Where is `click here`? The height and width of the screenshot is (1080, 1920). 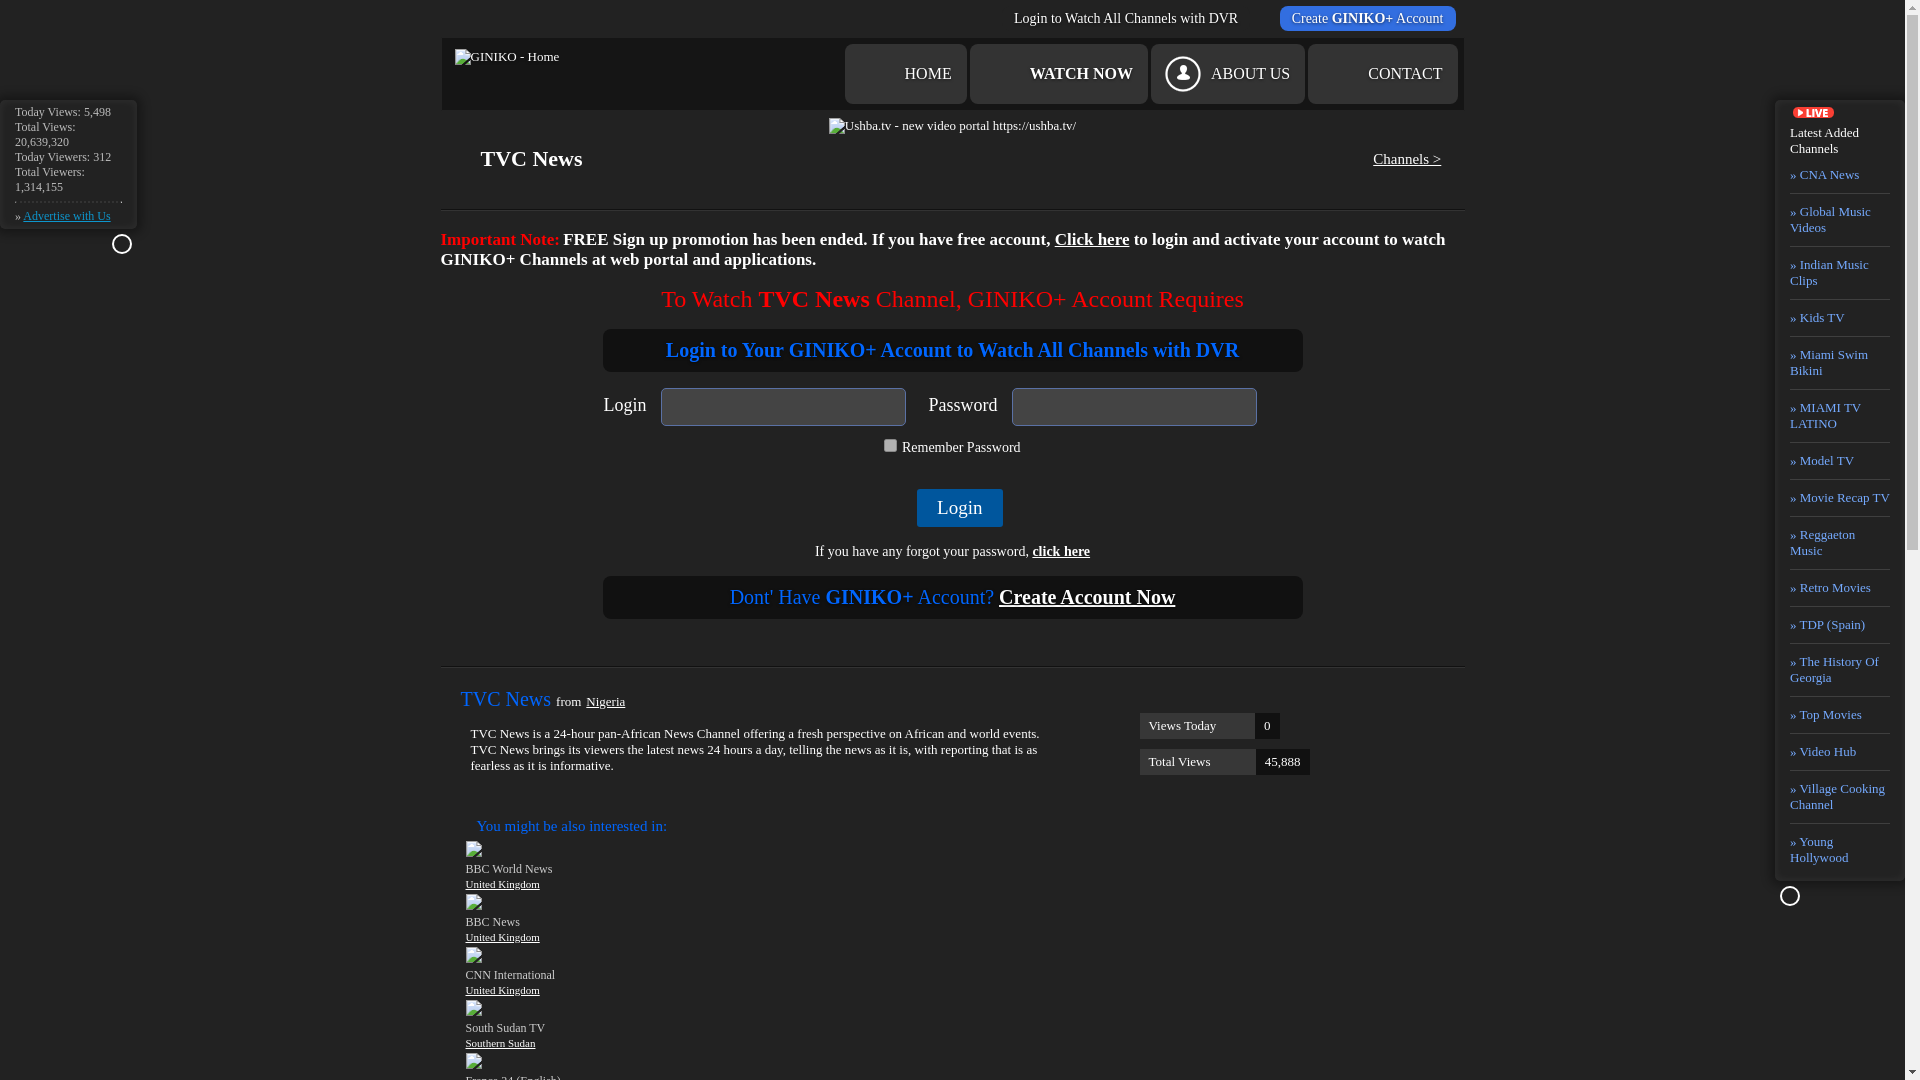 click here is located at coordinates (1061, 552).